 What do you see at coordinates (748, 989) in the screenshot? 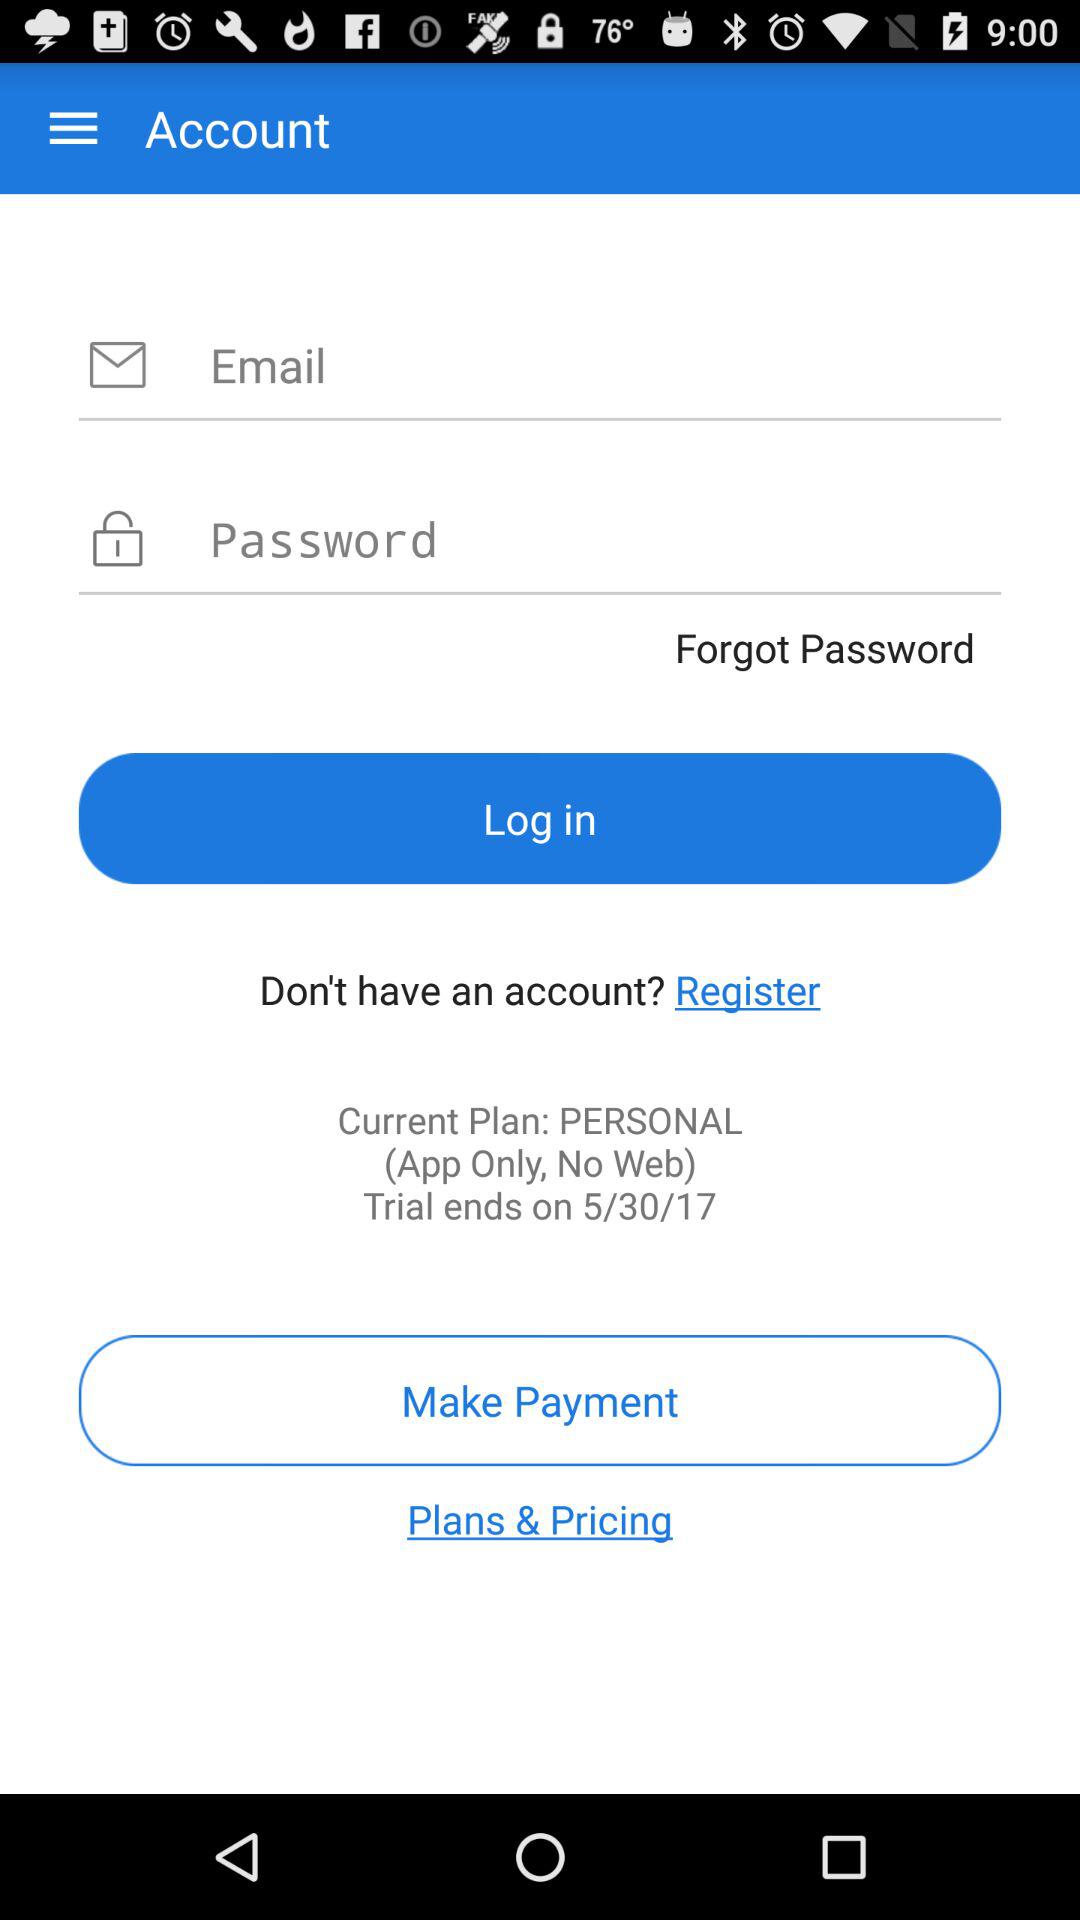
I see `choose icon on the right` at bounding box center [748, 989].